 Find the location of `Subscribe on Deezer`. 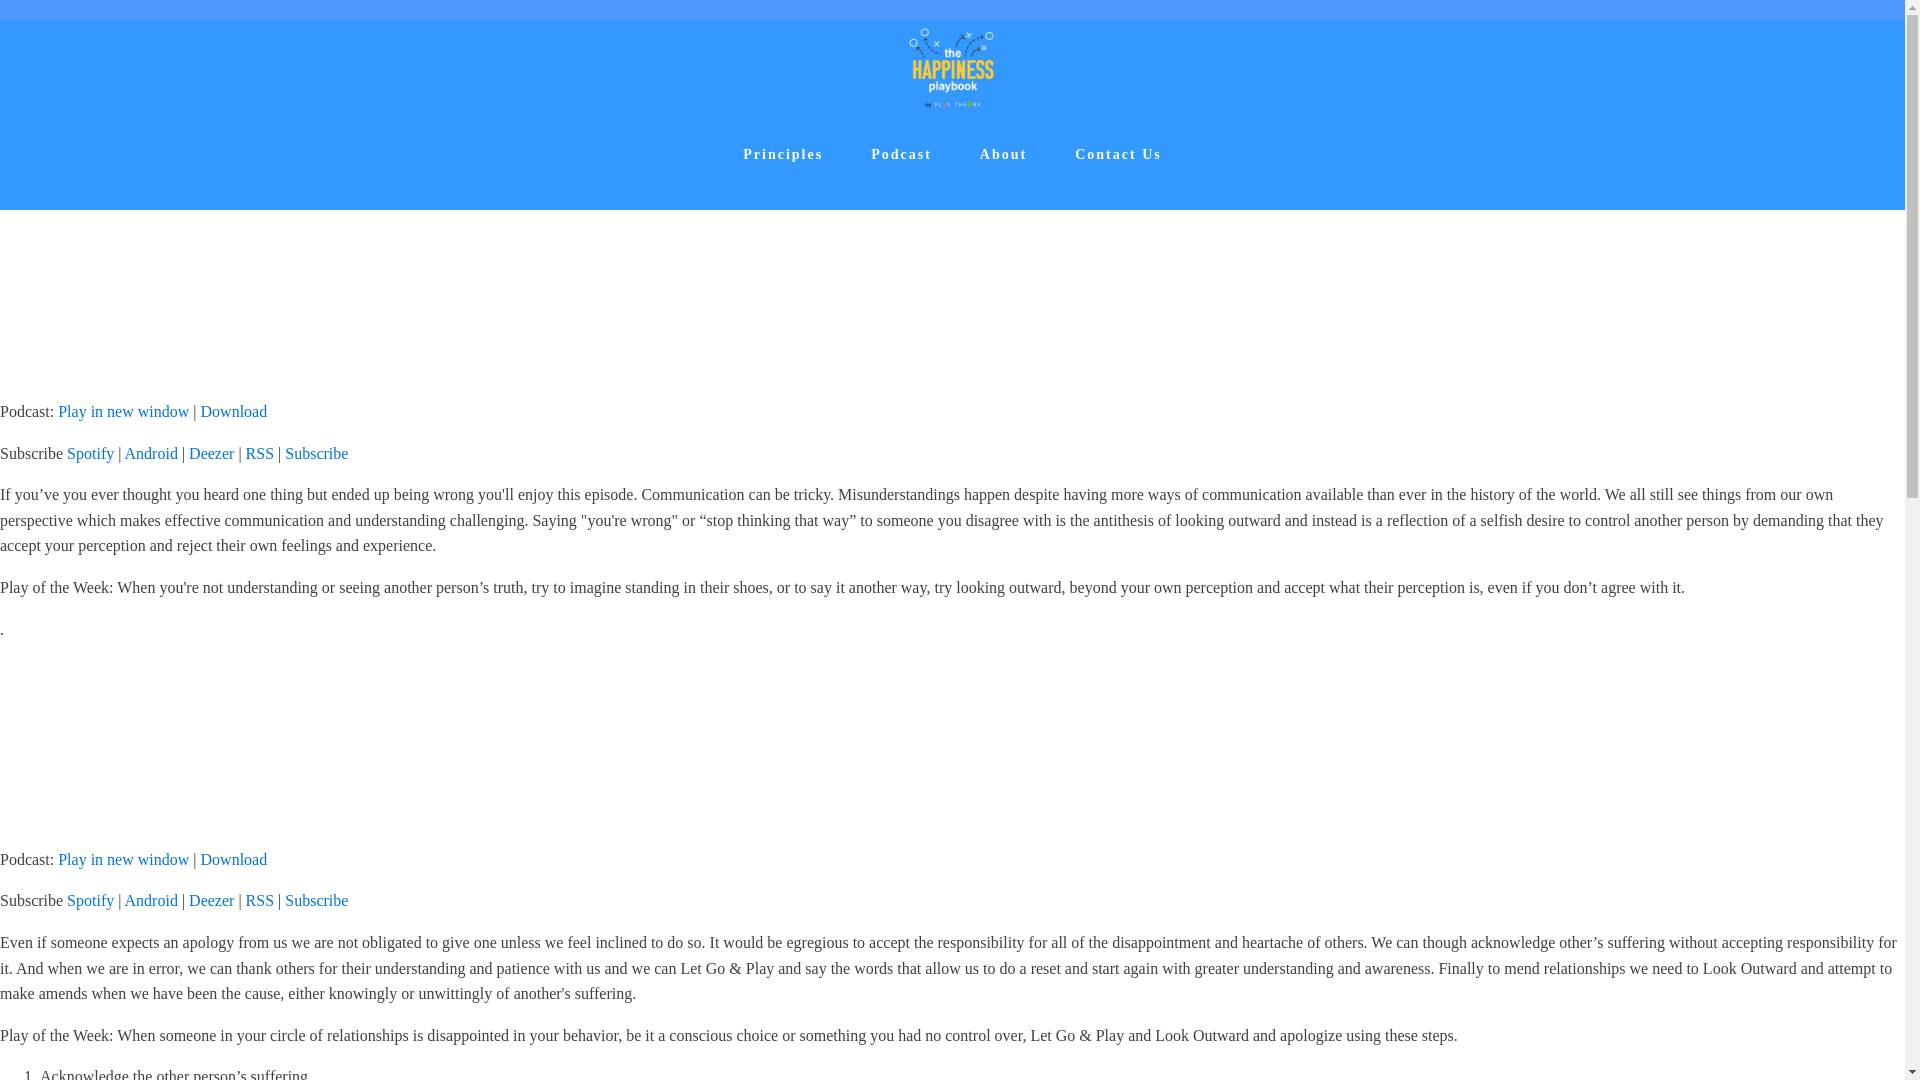

Subscribe on Deezer is located at coordinates (211, 453).